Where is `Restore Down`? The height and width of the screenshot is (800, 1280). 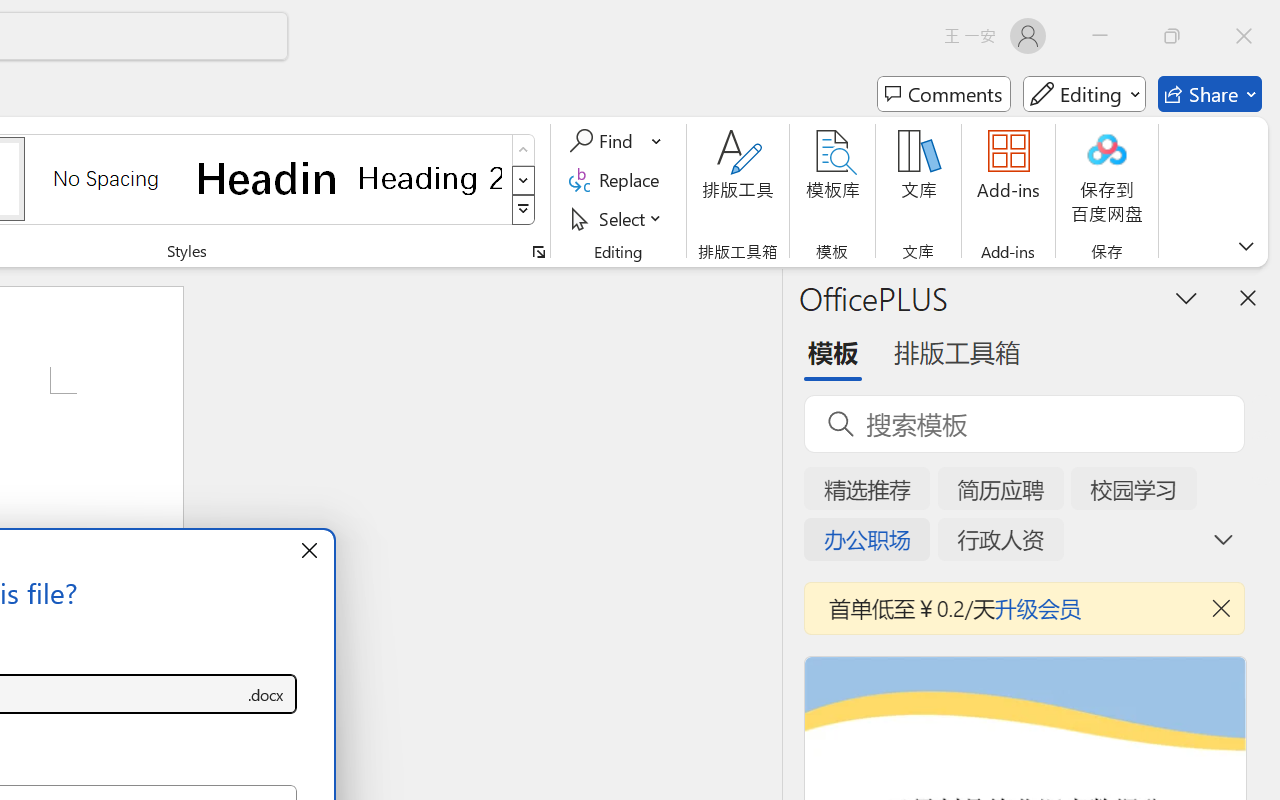 Restore Down is located at coordinates (1172, 36).